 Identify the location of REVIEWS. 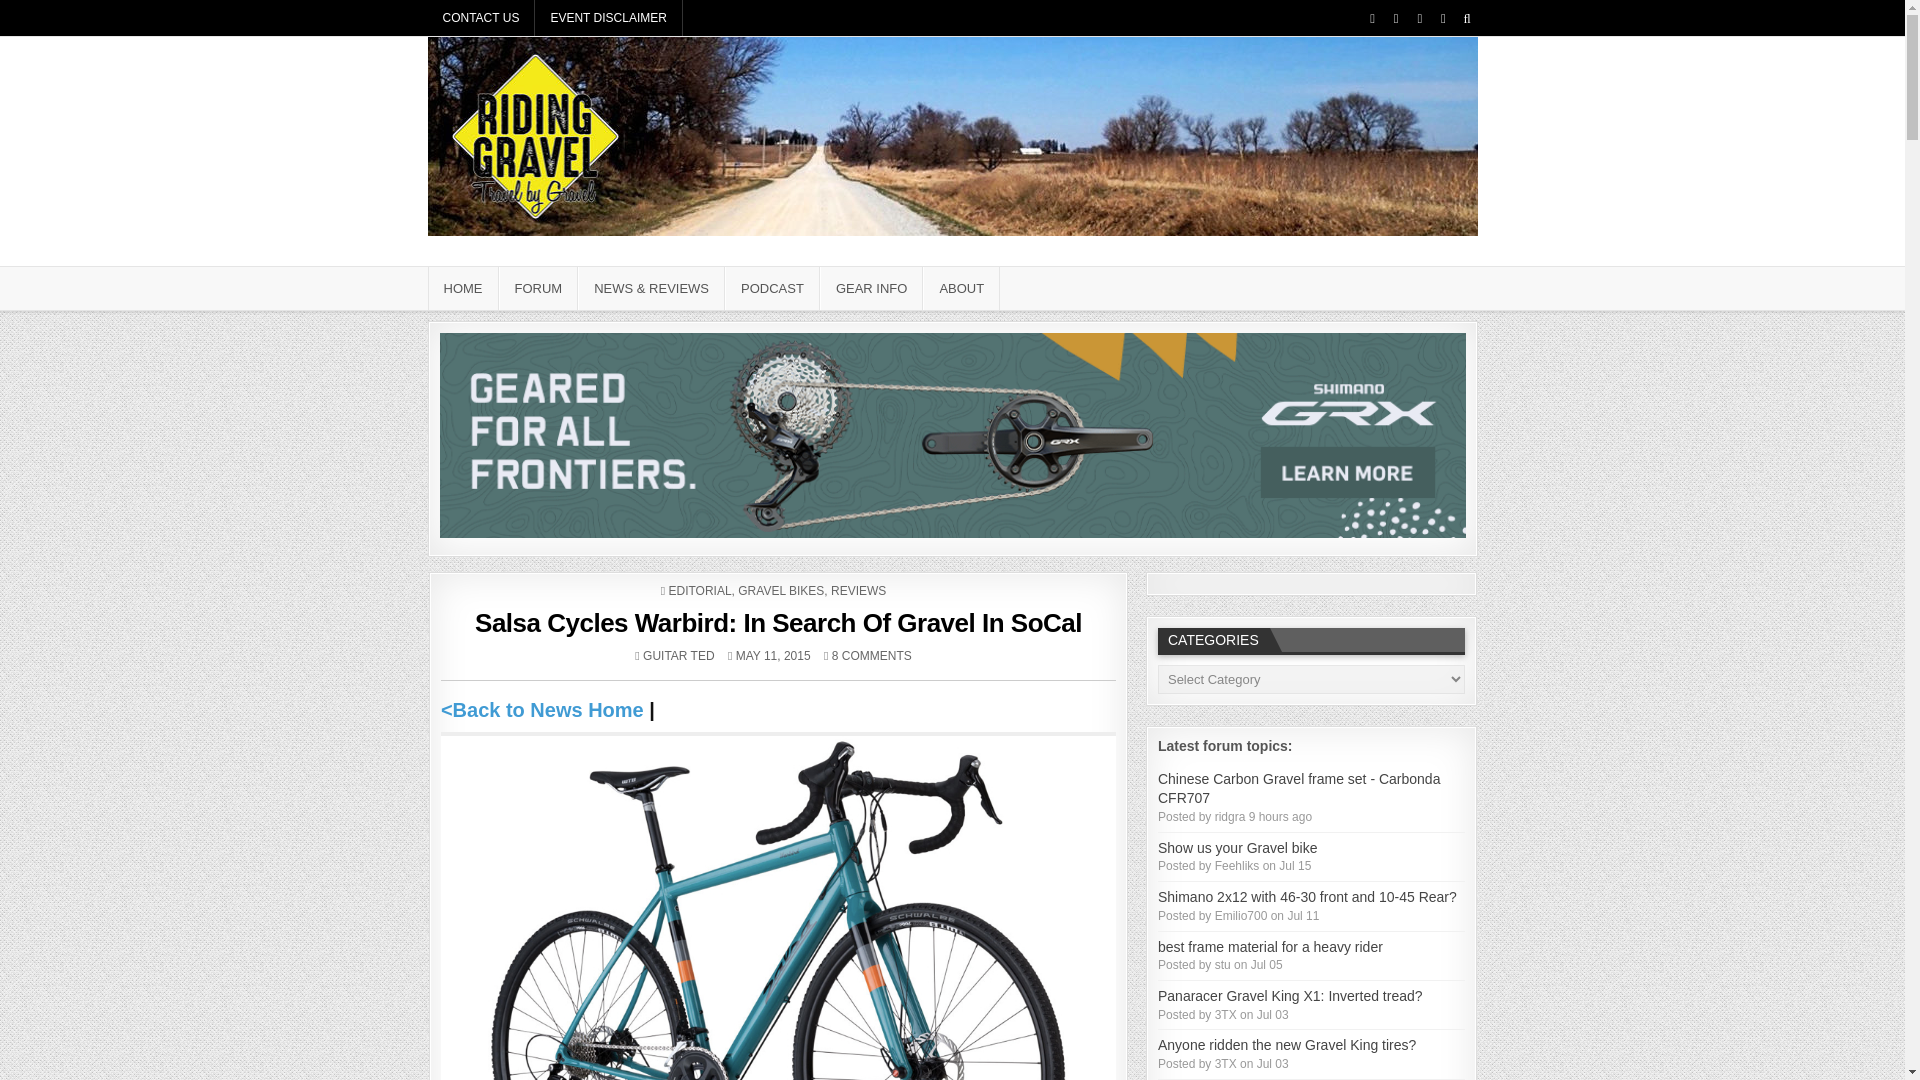
(858, 591).